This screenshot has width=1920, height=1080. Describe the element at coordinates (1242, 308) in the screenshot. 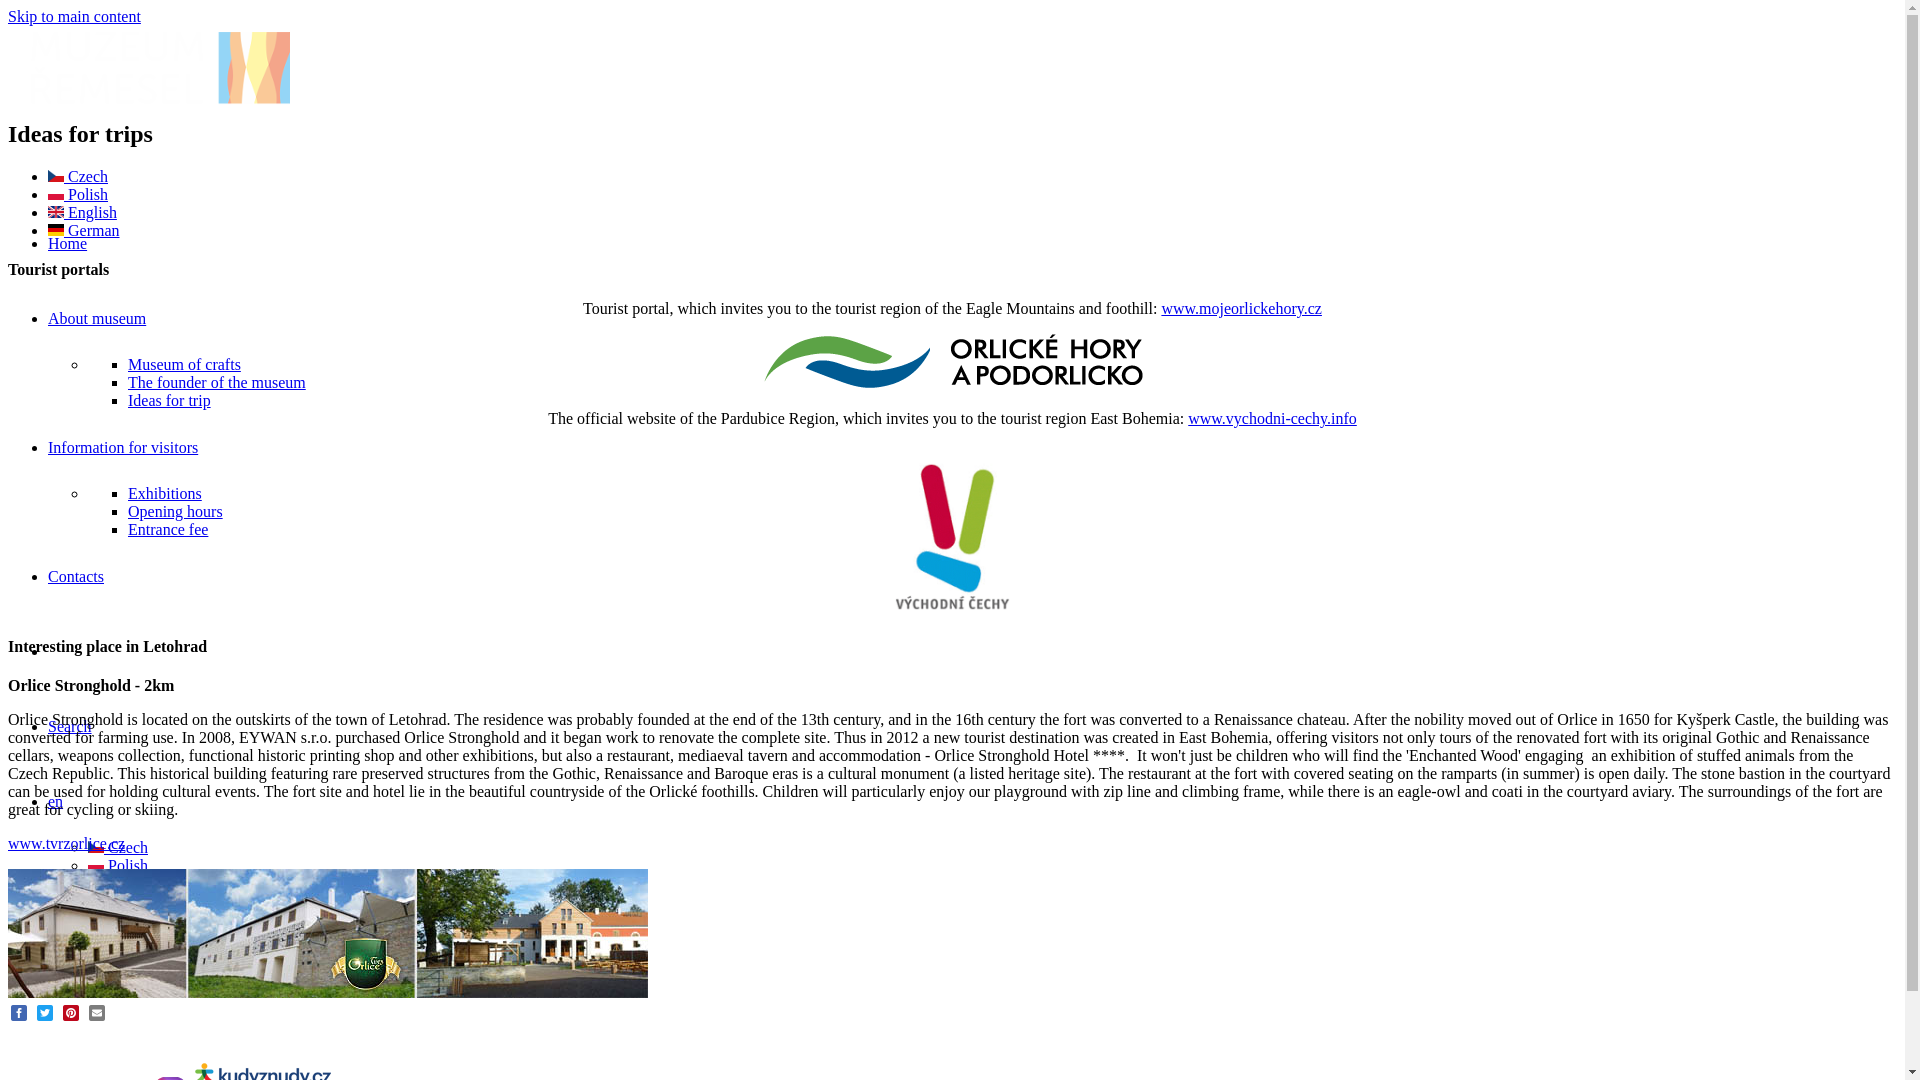

I see `www.mojeorlickehory.cz` at that location.